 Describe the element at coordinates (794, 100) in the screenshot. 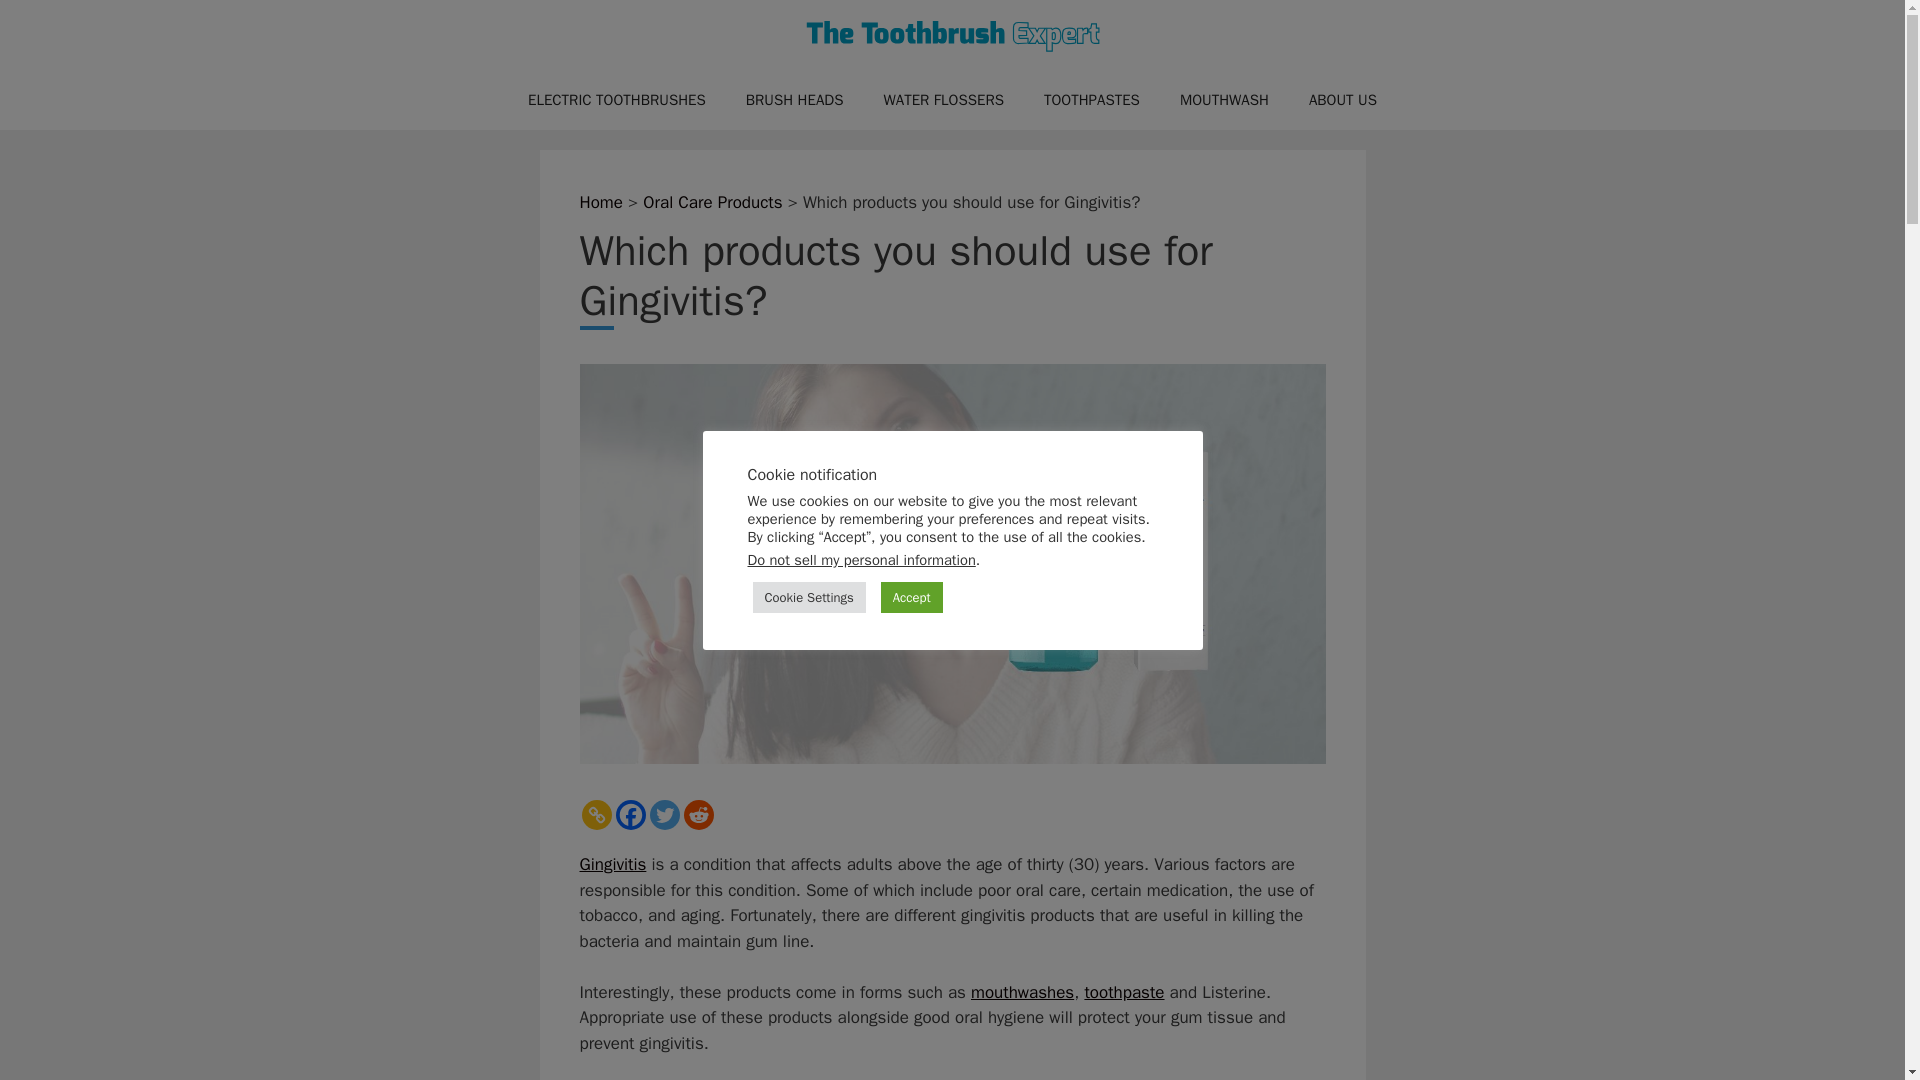

I see `BRUSH HEADS` at that location.